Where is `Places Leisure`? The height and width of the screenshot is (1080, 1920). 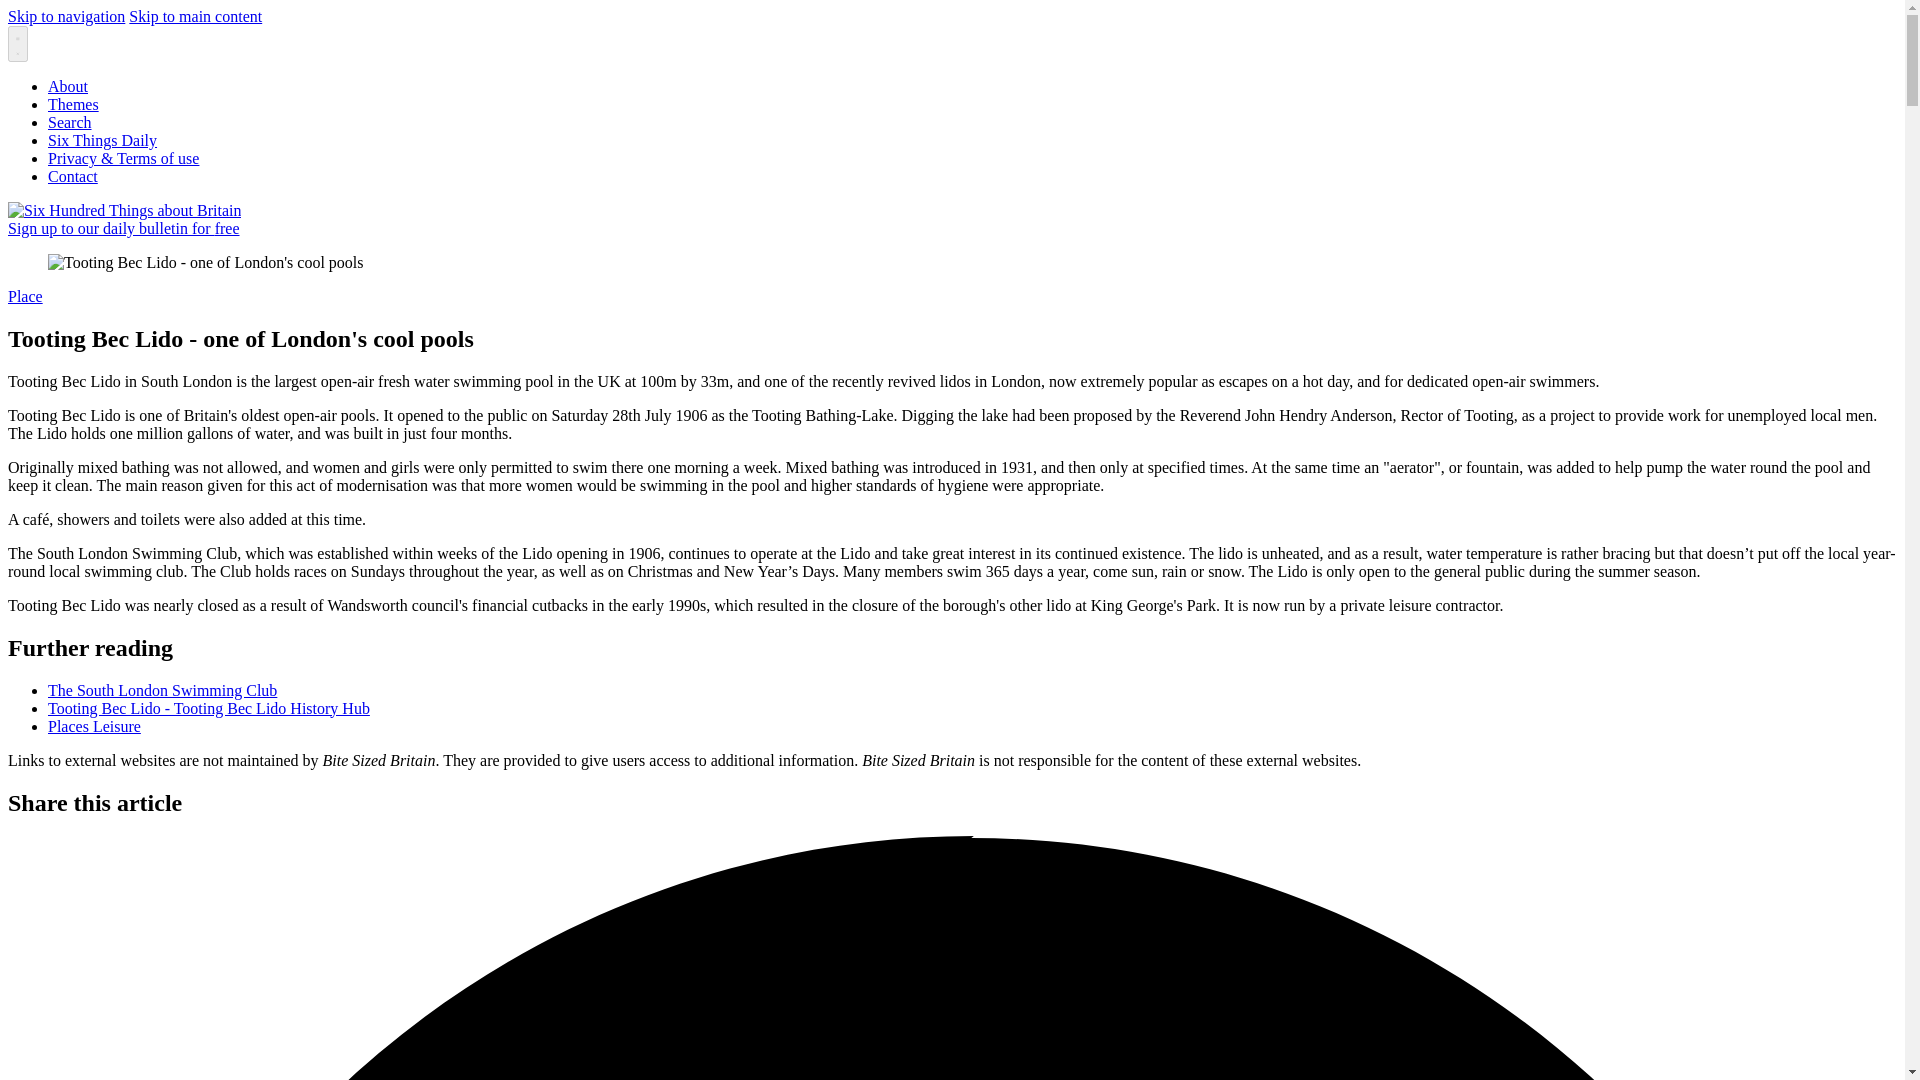 Places Leisure is located at coordinates (94, 726).